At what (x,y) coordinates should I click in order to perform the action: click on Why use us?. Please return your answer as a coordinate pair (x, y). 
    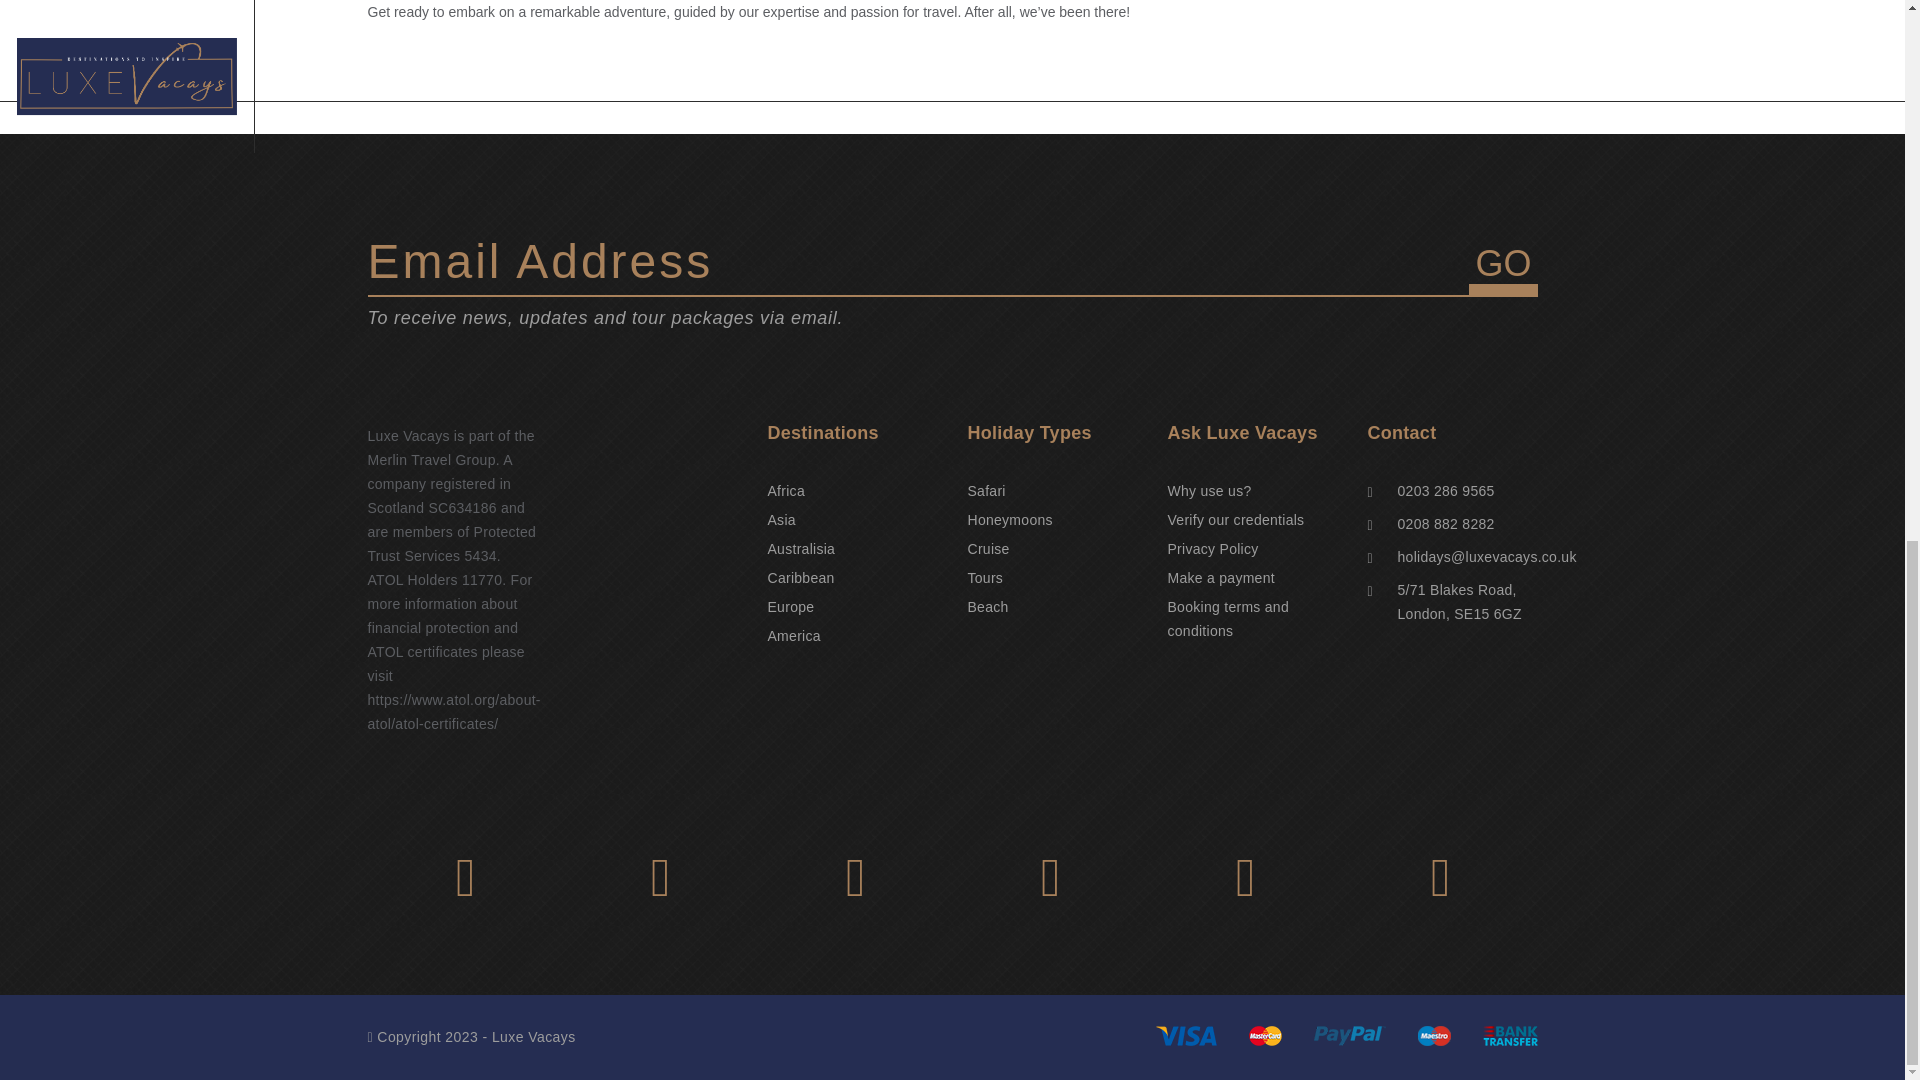
    Looking at the image, I should click on (1209, 490).